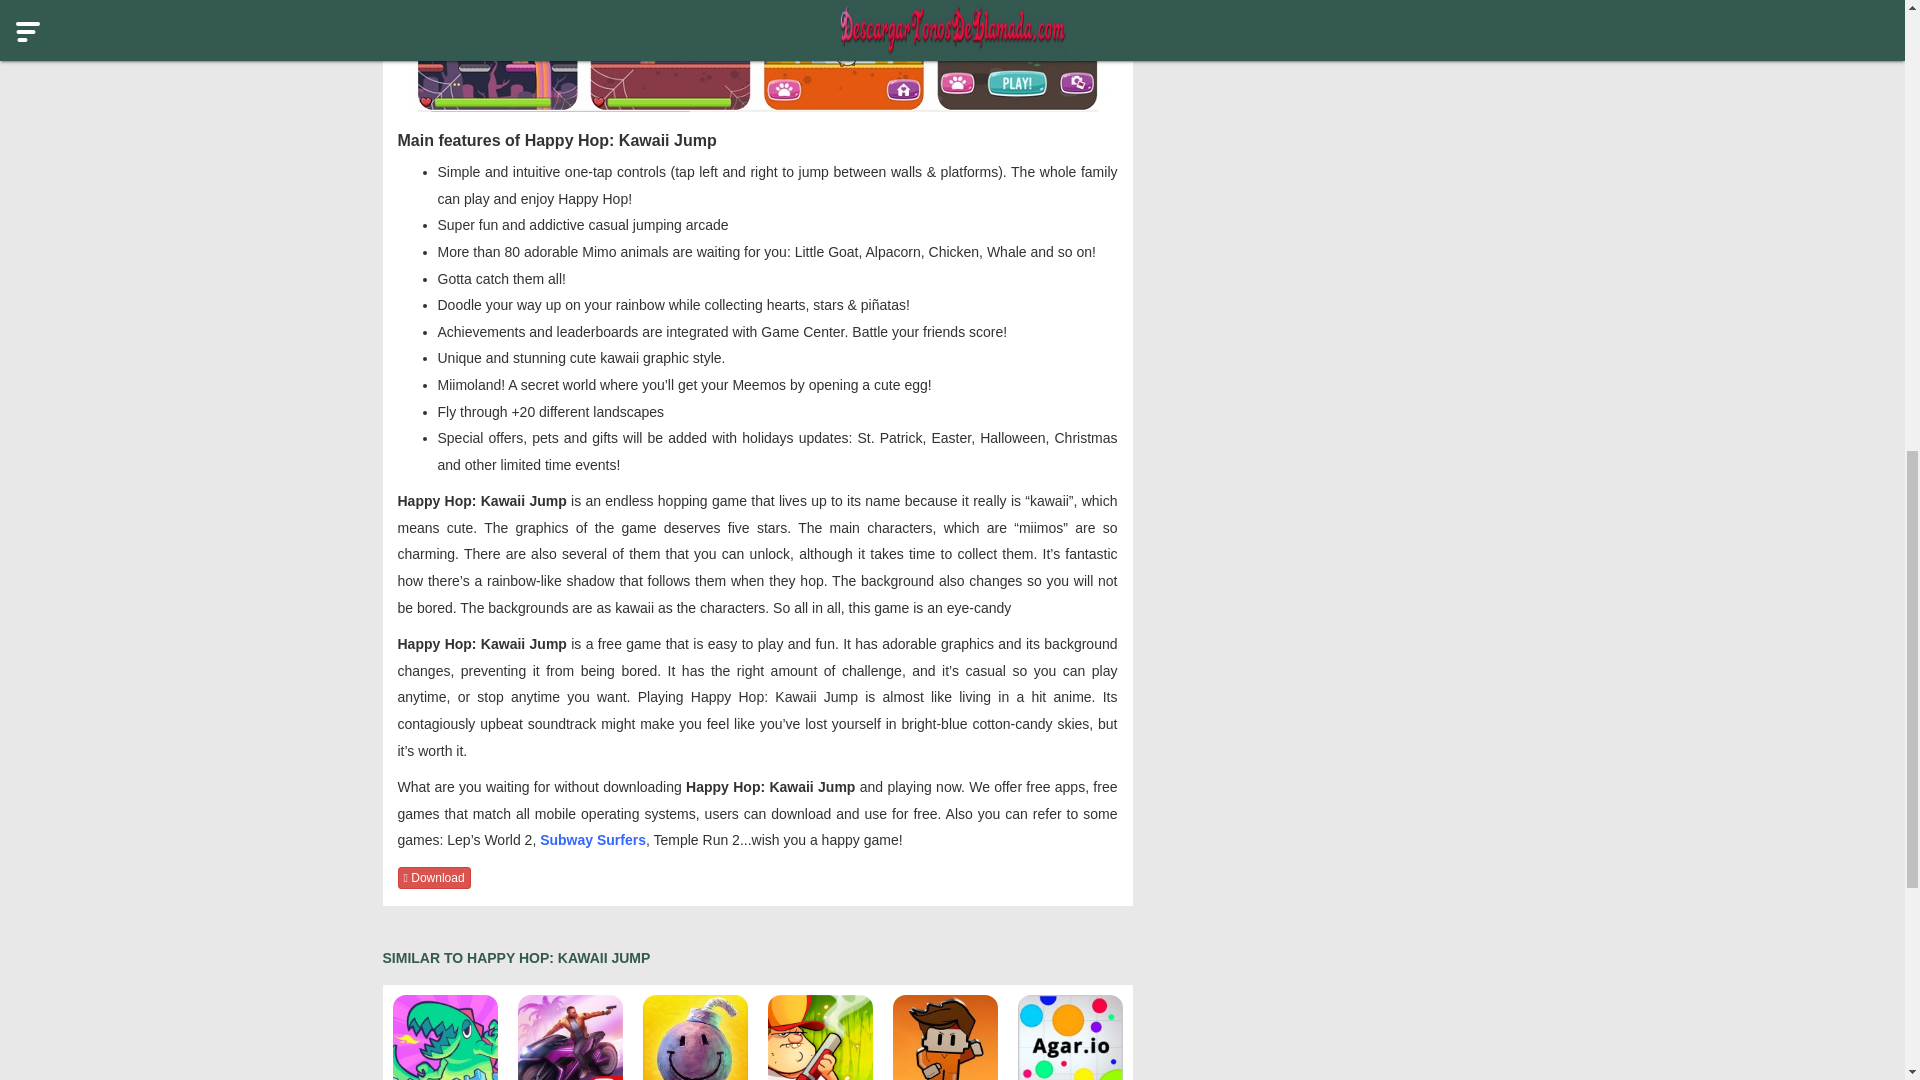 The width and height of the screenshot is (1920, 1080). What do you see at coordinates (820, 1037) in the screenshot?
I see `Swamp Attack` at bounding box center [820, 1037].